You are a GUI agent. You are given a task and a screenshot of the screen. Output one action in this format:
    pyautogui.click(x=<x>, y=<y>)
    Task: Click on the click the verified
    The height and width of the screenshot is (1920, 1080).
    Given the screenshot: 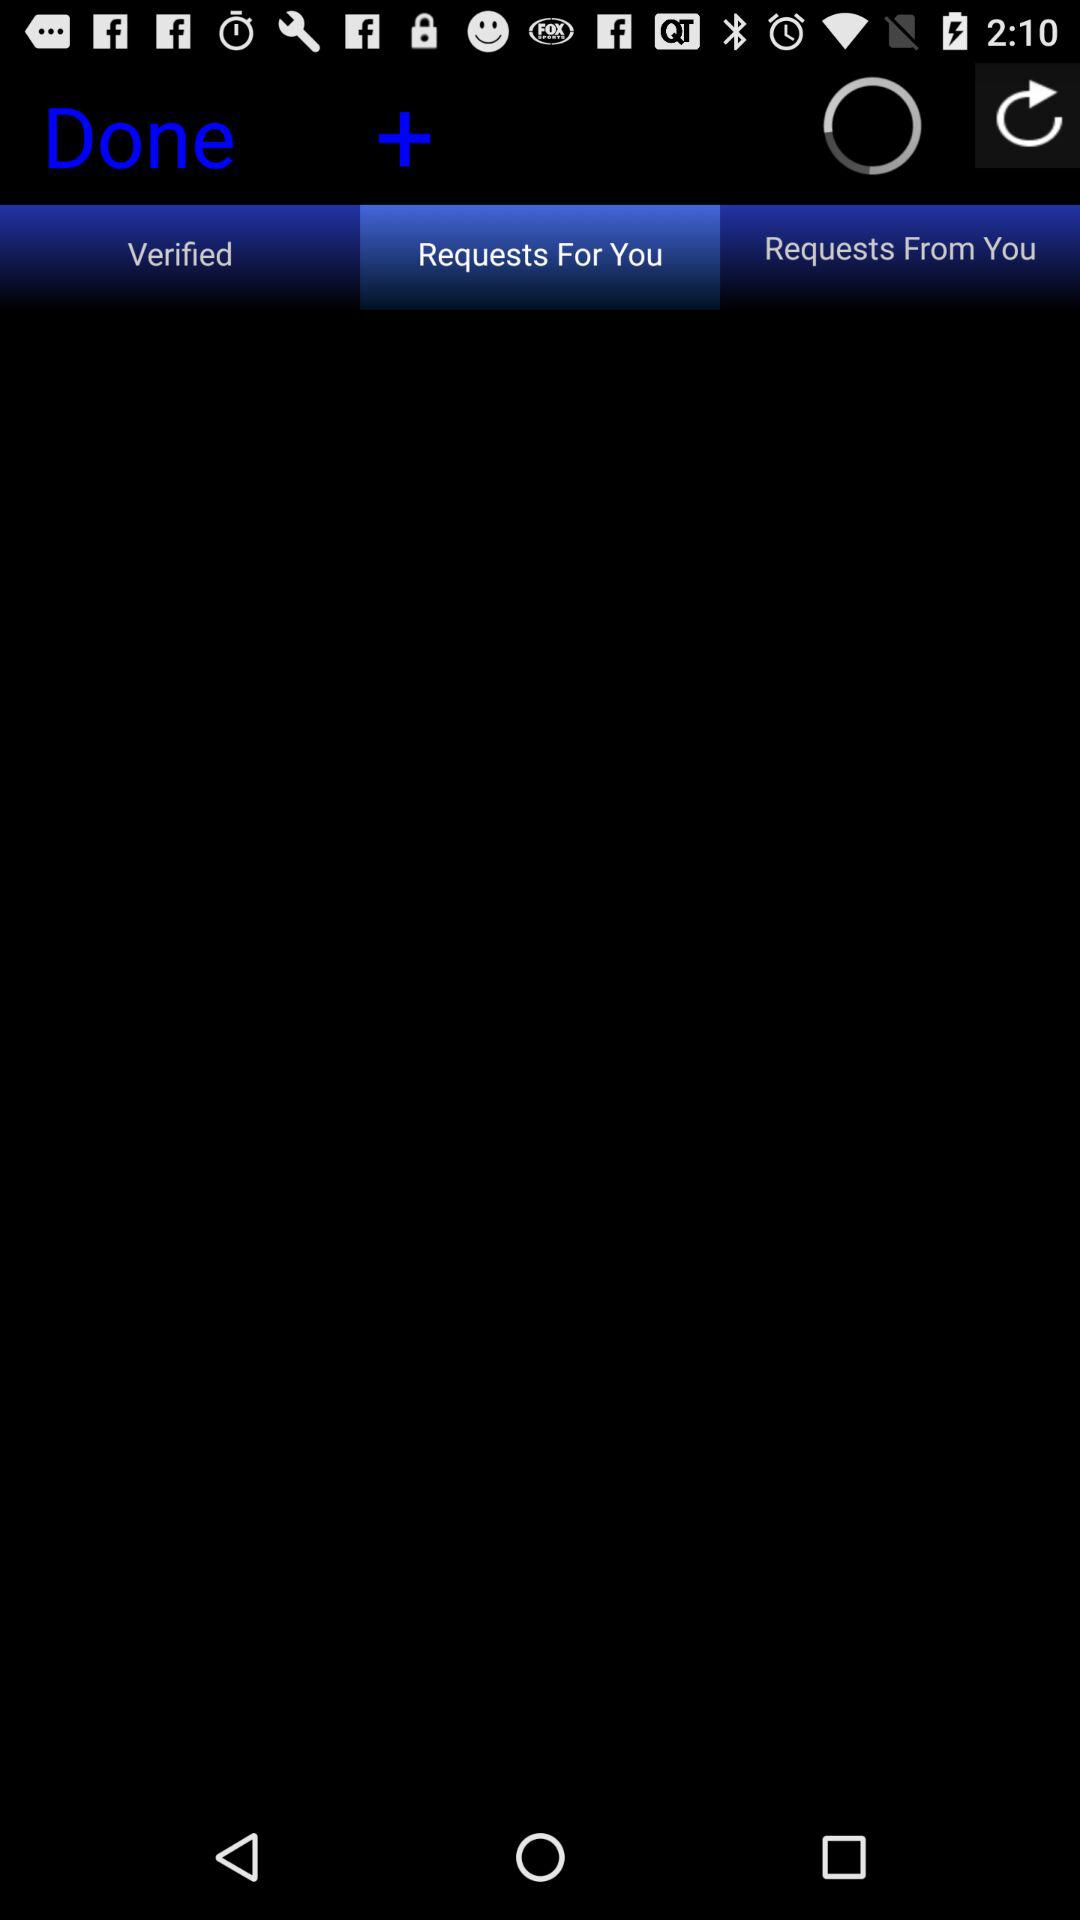 What is the action you would take?
    pyautogui.click(x=180, y=256)
    